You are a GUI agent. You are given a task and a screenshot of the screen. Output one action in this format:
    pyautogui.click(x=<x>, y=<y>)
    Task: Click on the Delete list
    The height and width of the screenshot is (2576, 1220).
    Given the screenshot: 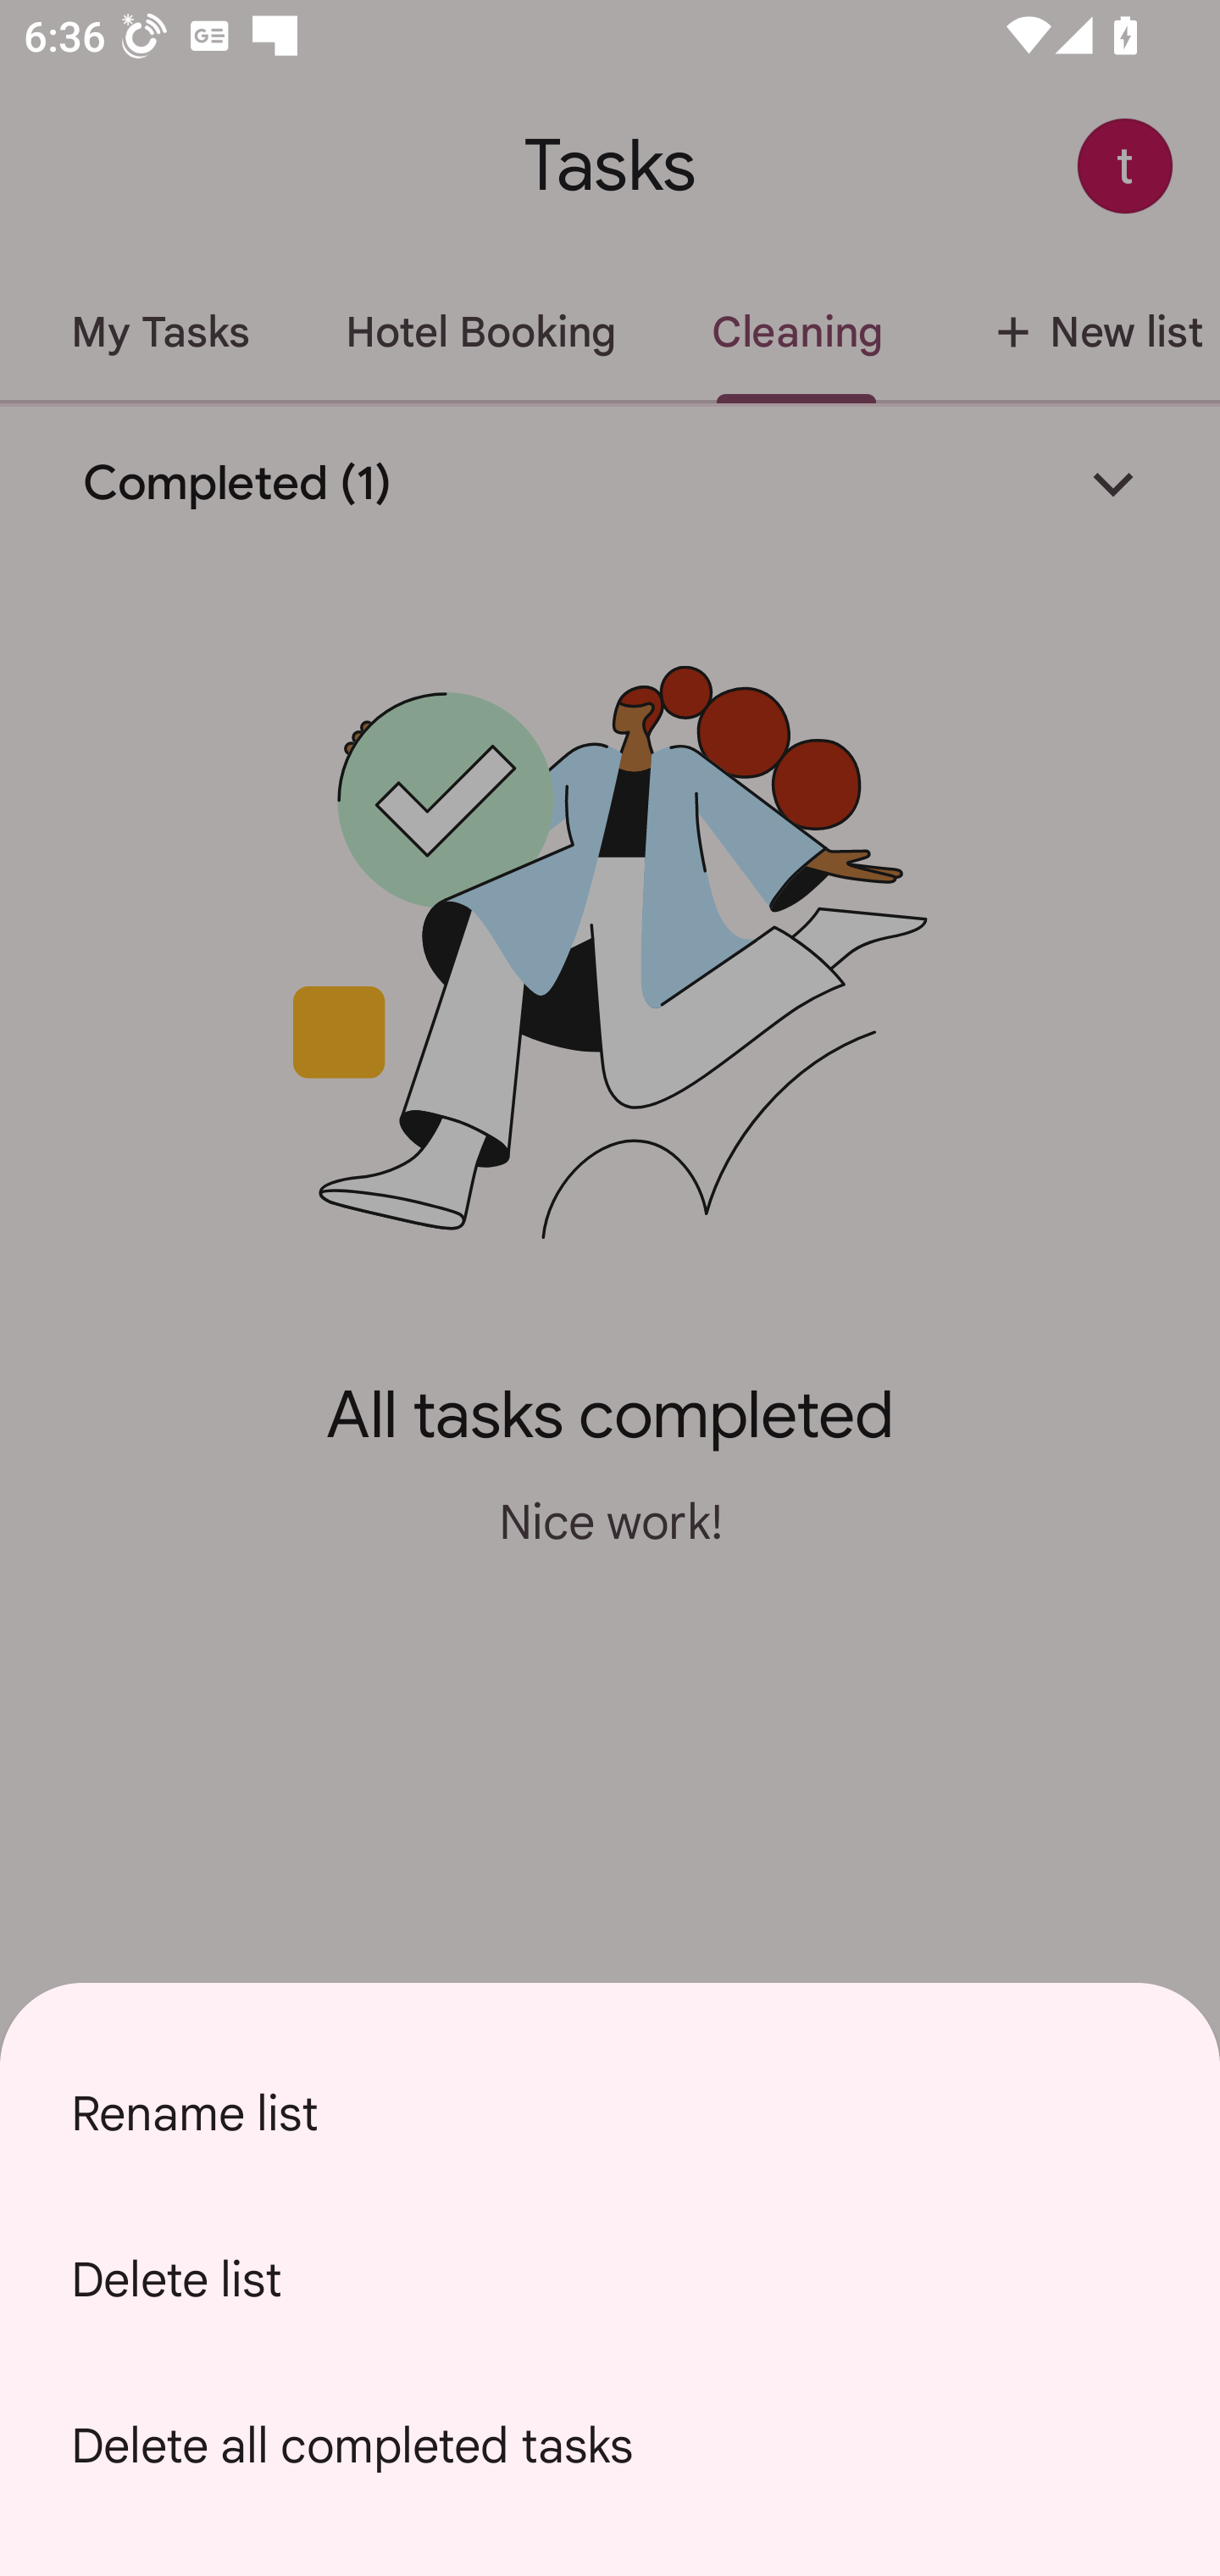 What is the action you would take?
    pyautogui.click(x=610, y=2279)
    